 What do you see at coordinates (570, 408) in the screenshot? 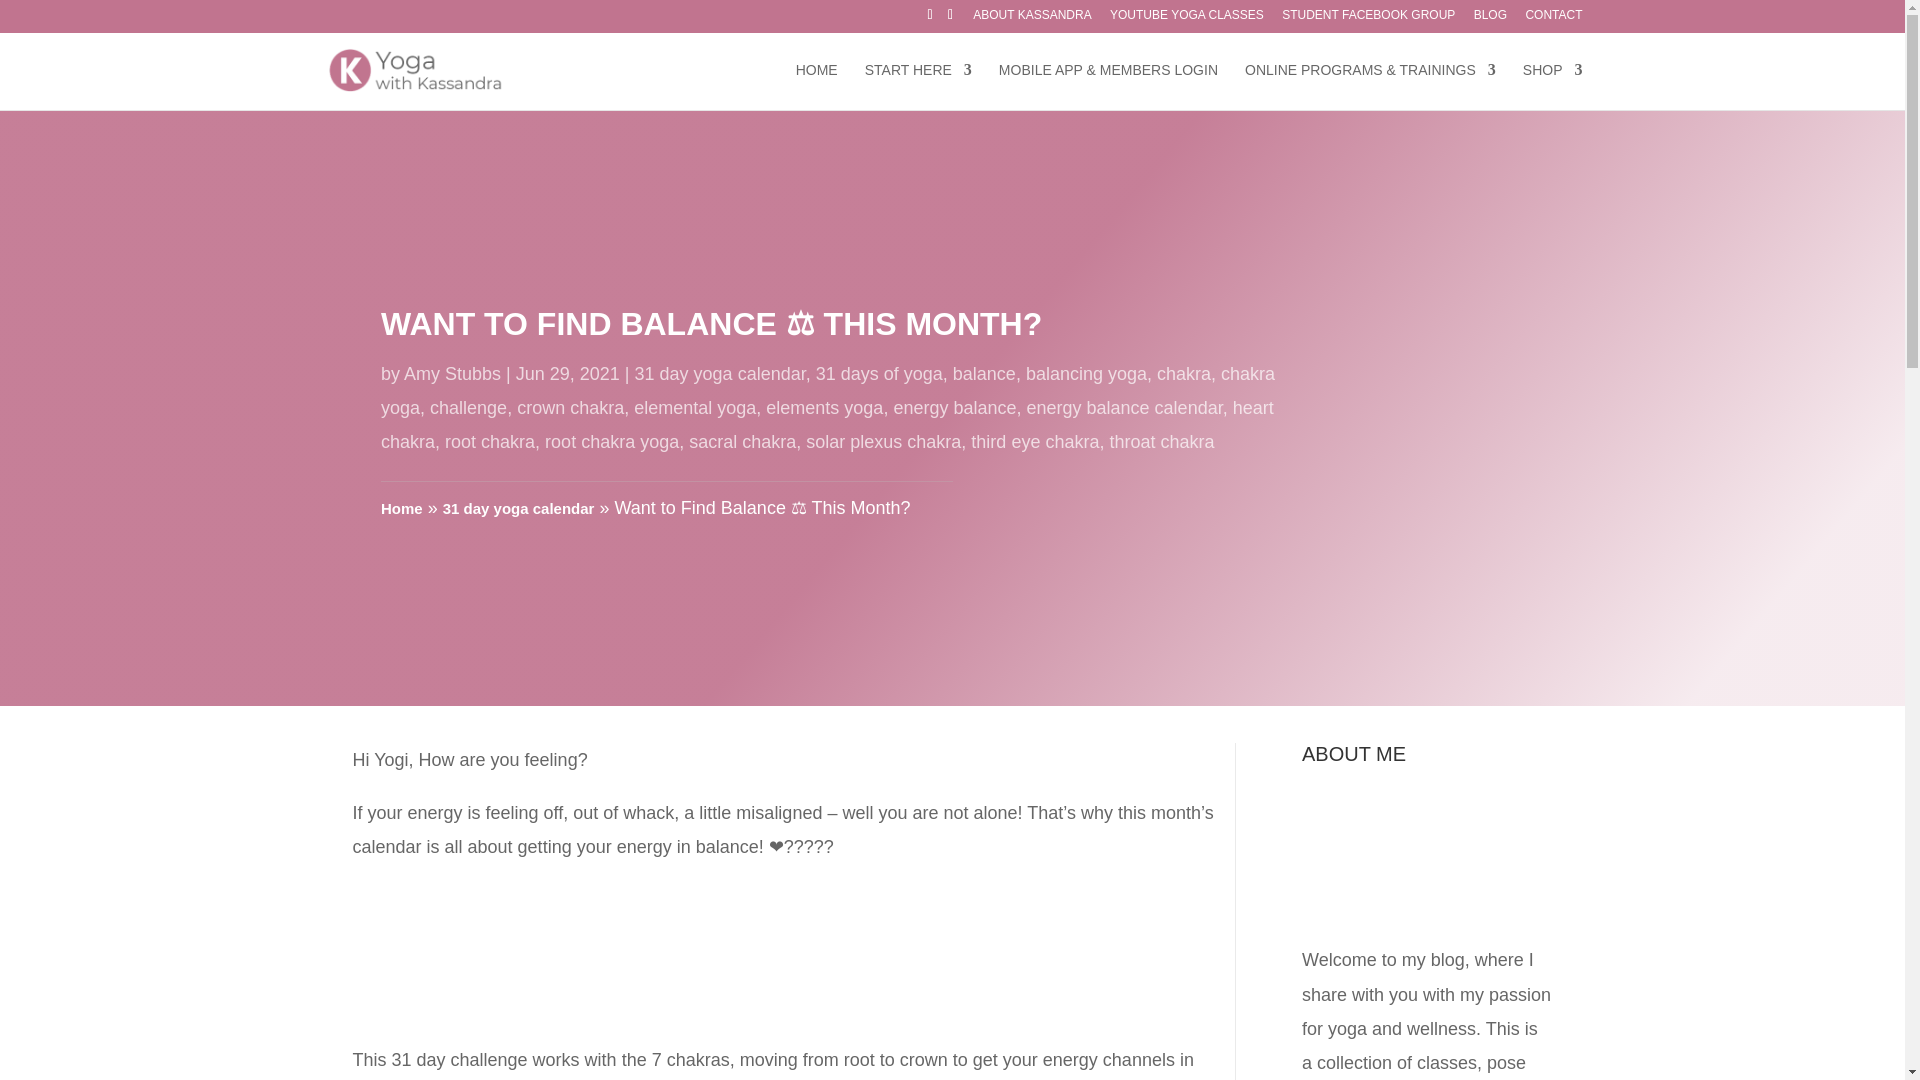
I see `crown chakra` at bounding box center [570, 408].